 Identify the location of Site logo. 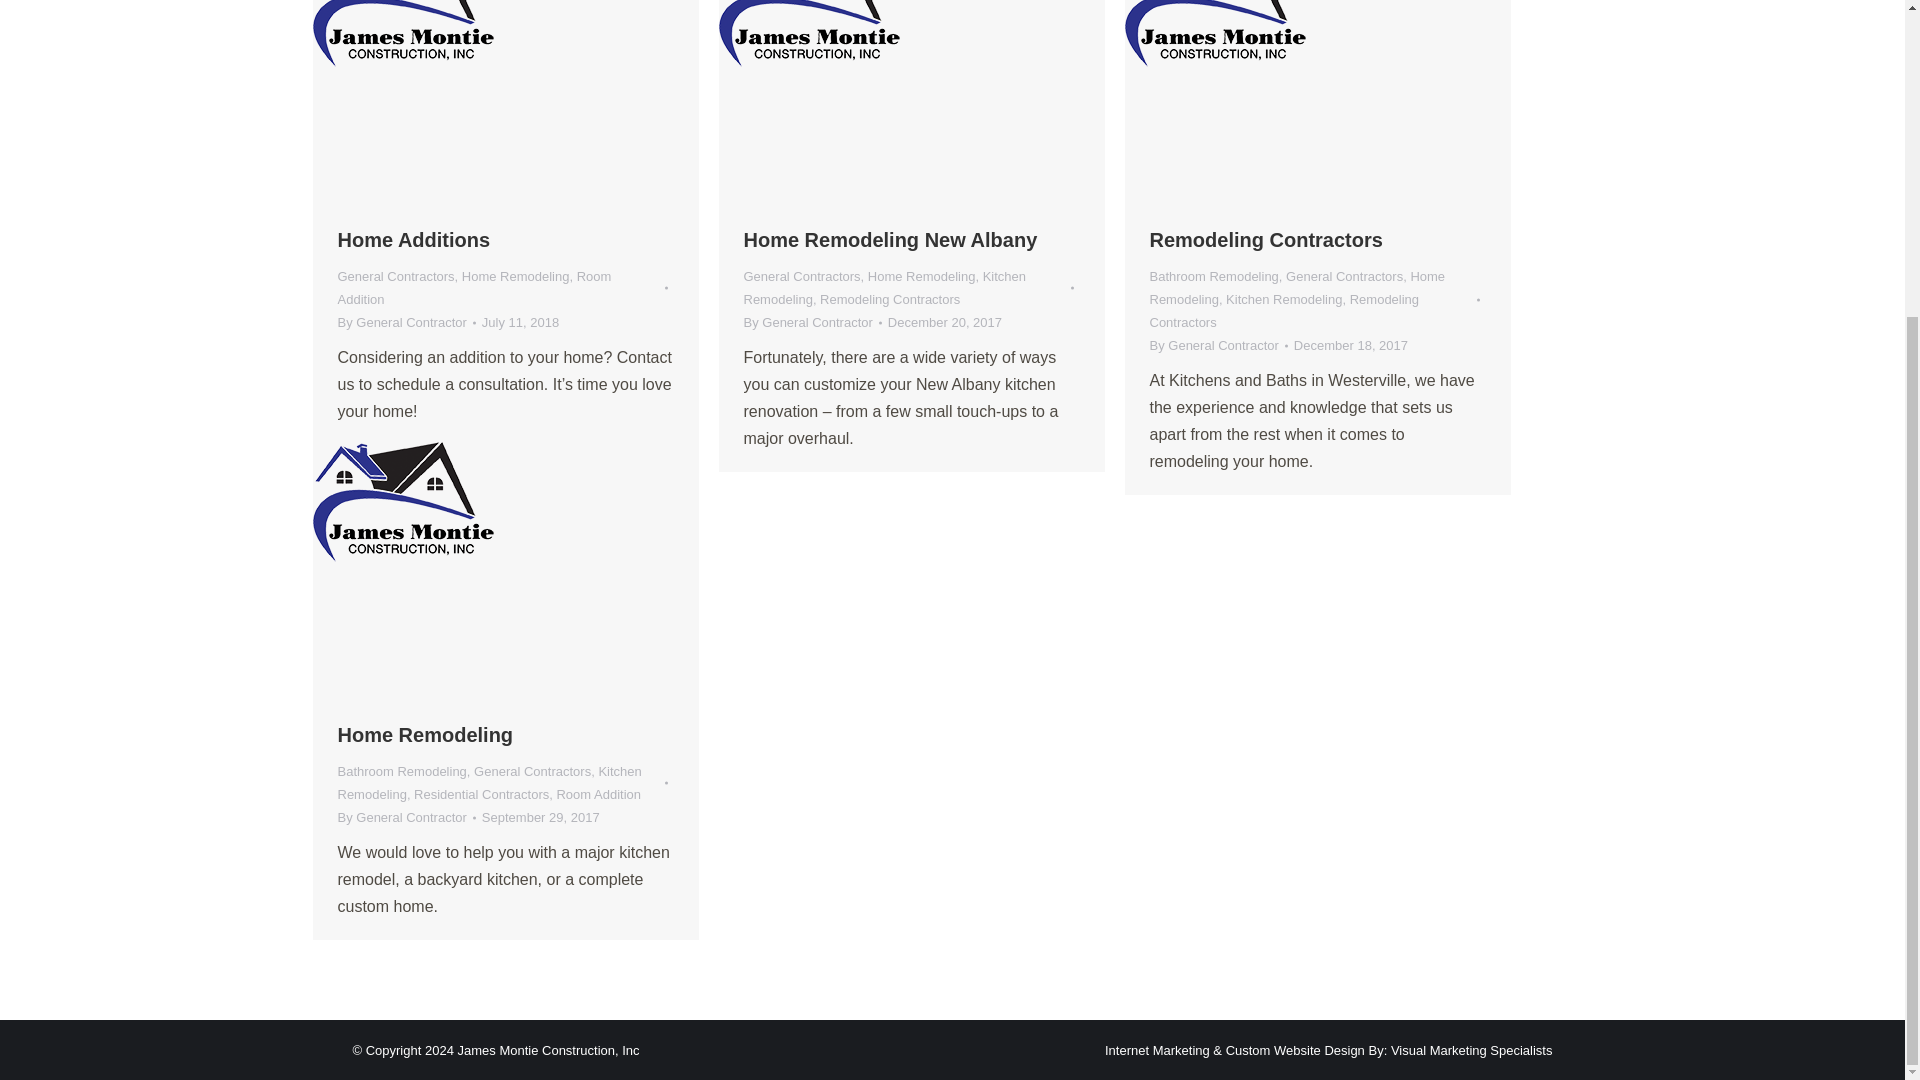
(402, 34).